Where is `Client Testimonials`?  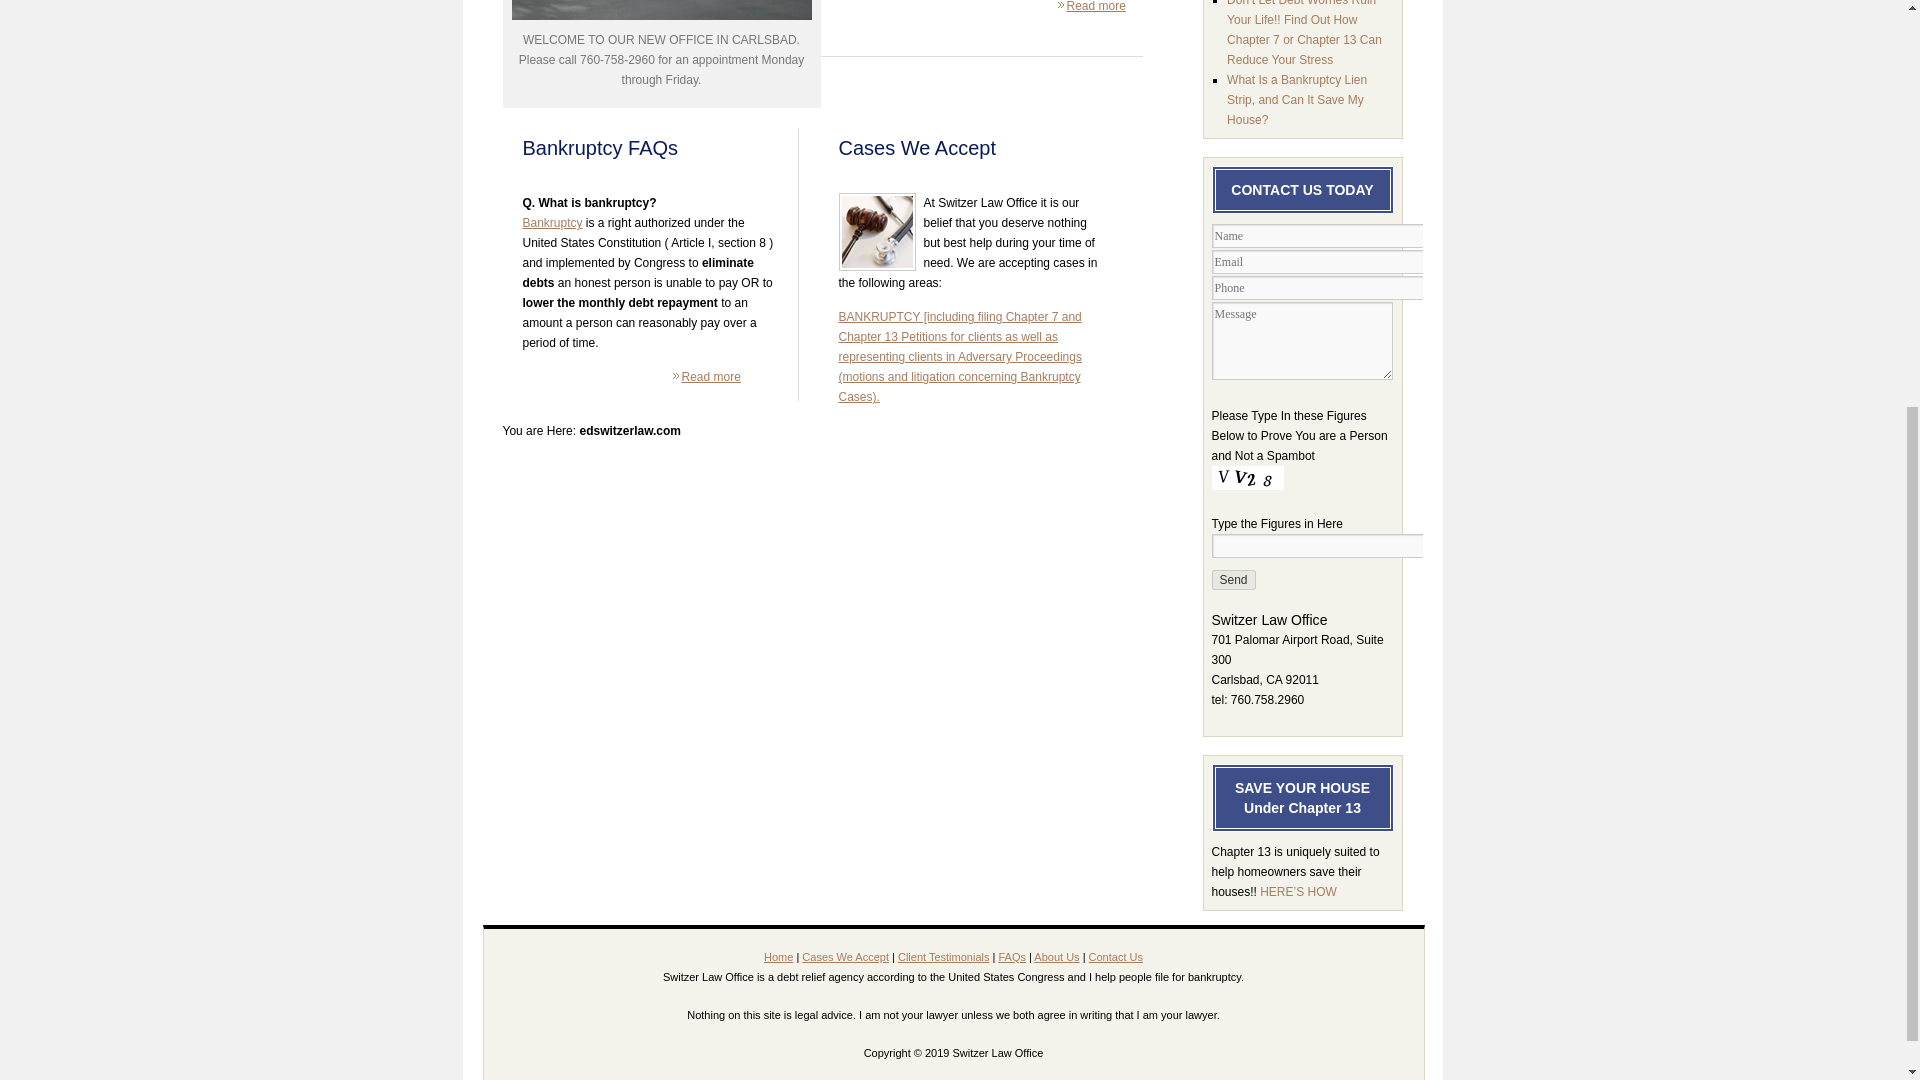 Client Testimonials is located at coordinates (944, 957).